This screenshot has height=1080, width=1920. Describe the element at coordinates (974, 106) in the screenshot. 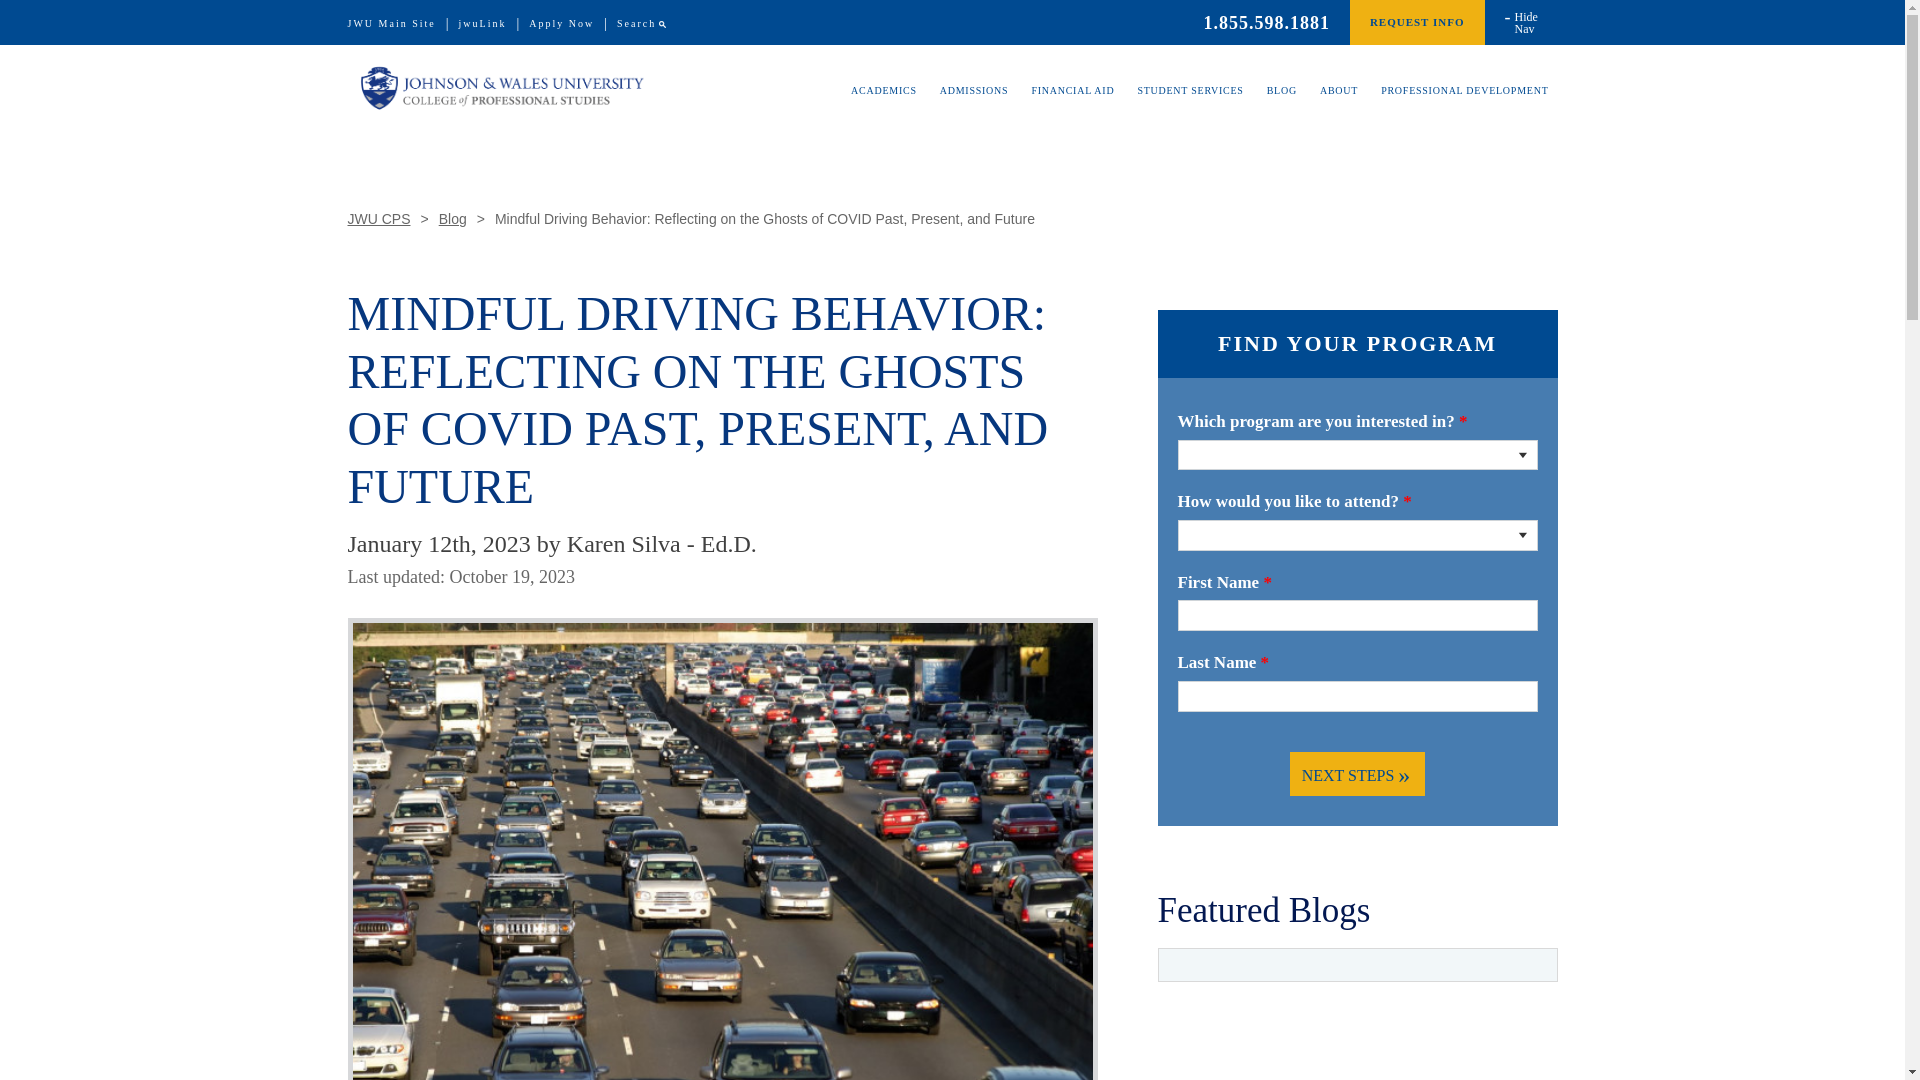

I see `ADMISSIONS` at that location.